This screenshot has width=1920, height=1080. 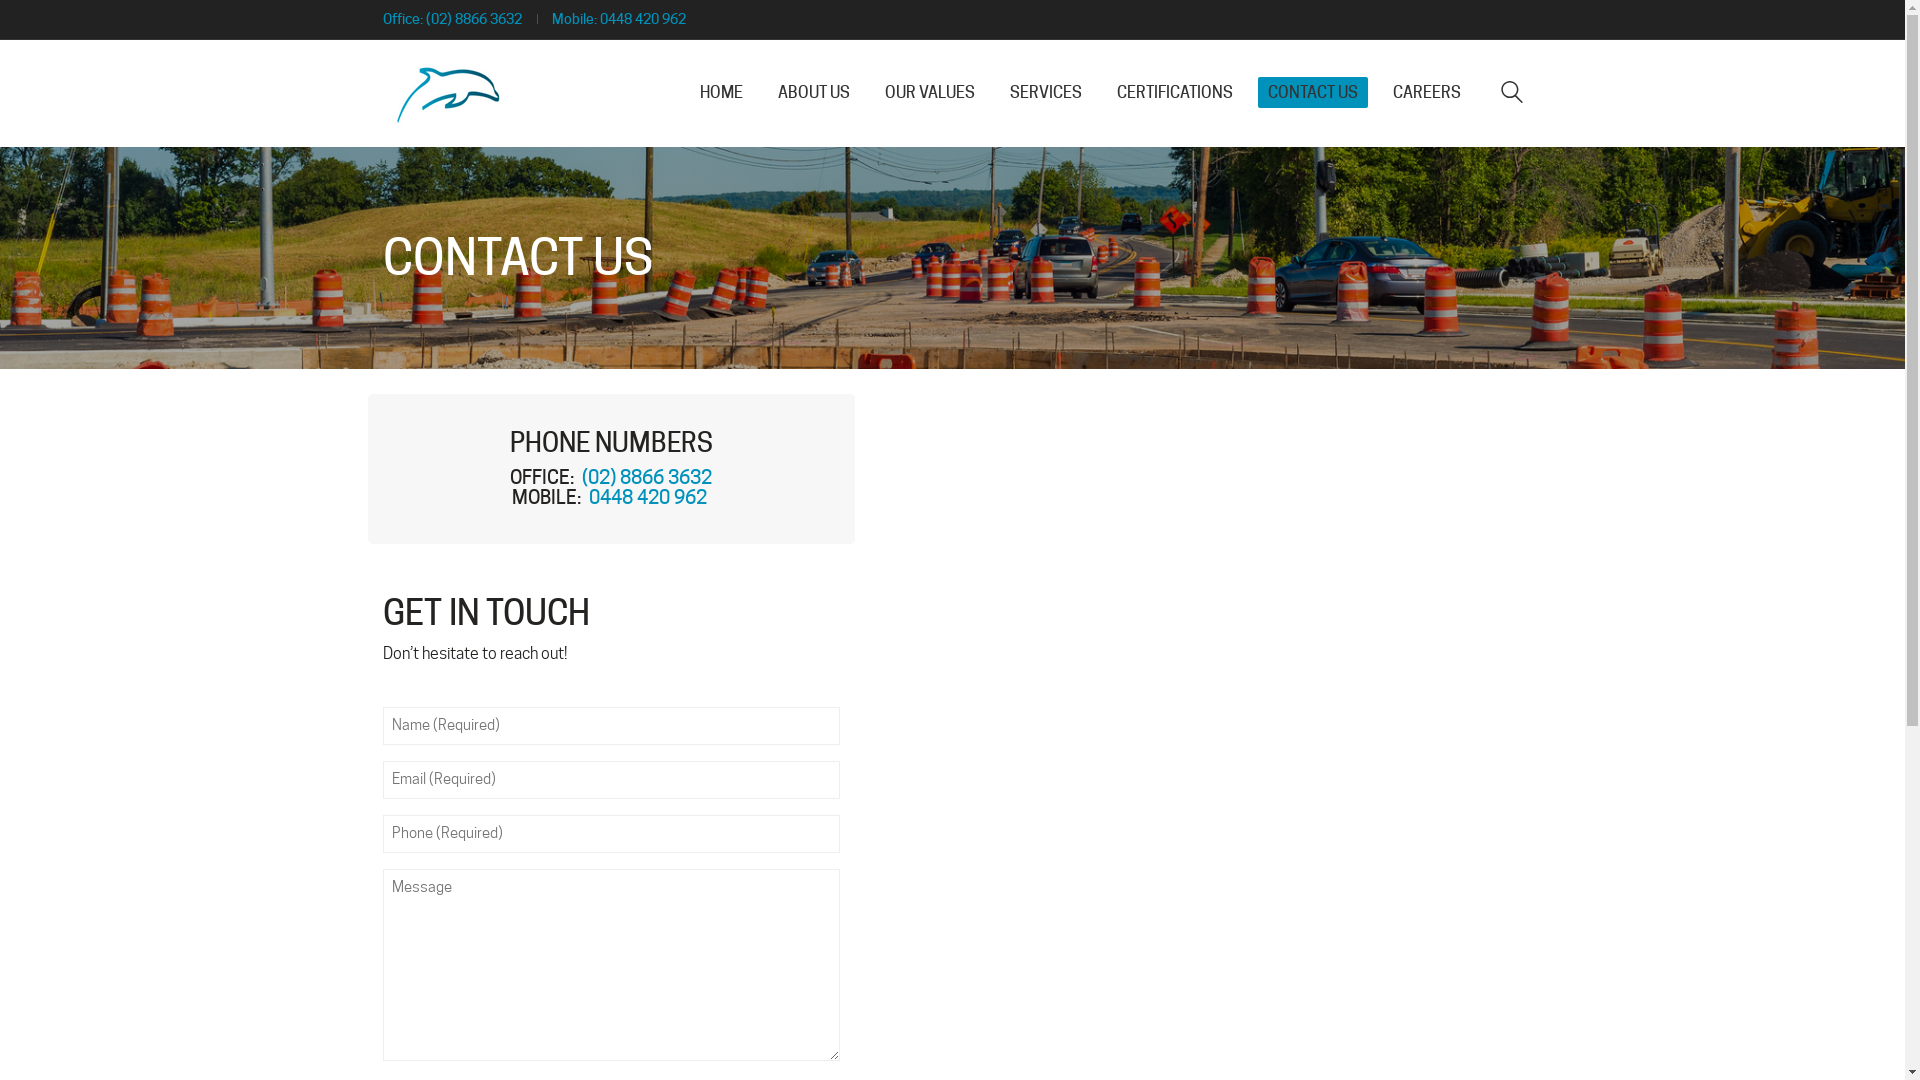 I want to click on 0448 420 962, so click(x=643, y=20).